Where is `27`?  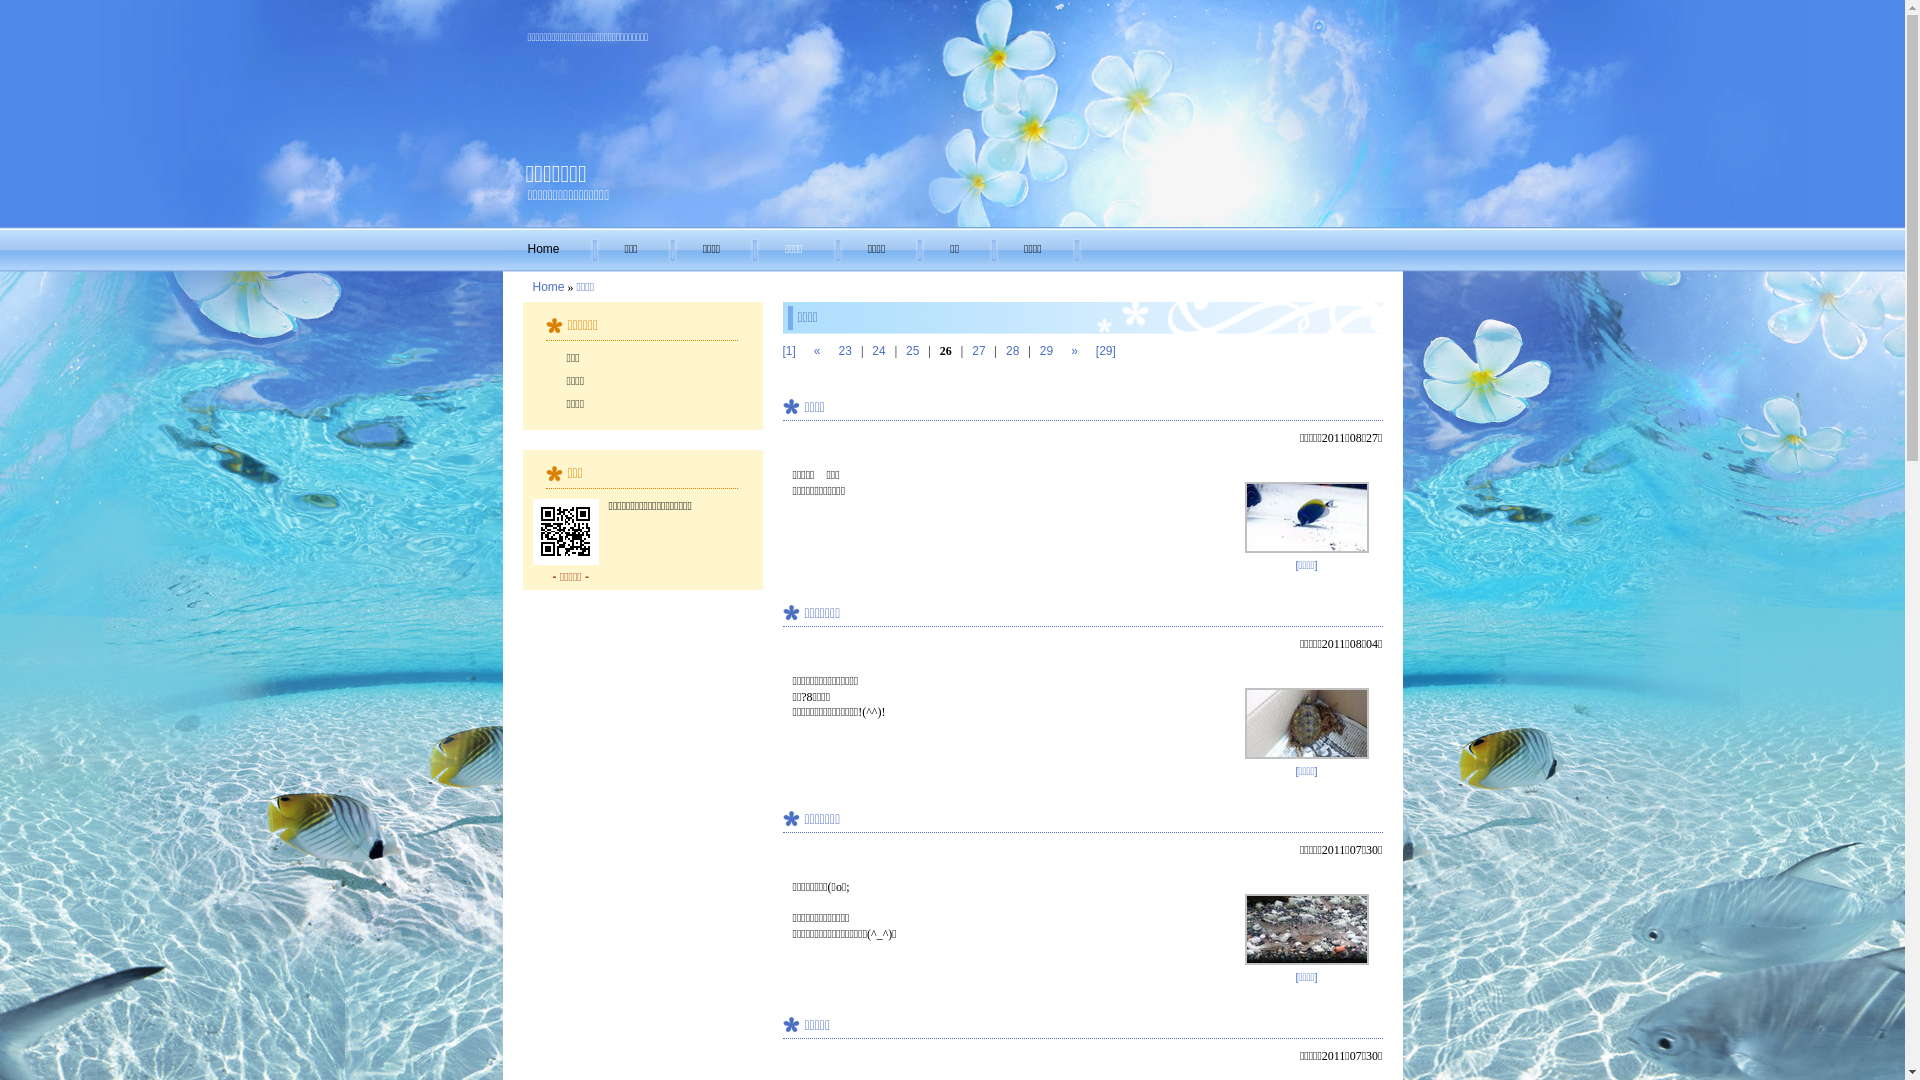
27 is located at coordinates (978, 351).